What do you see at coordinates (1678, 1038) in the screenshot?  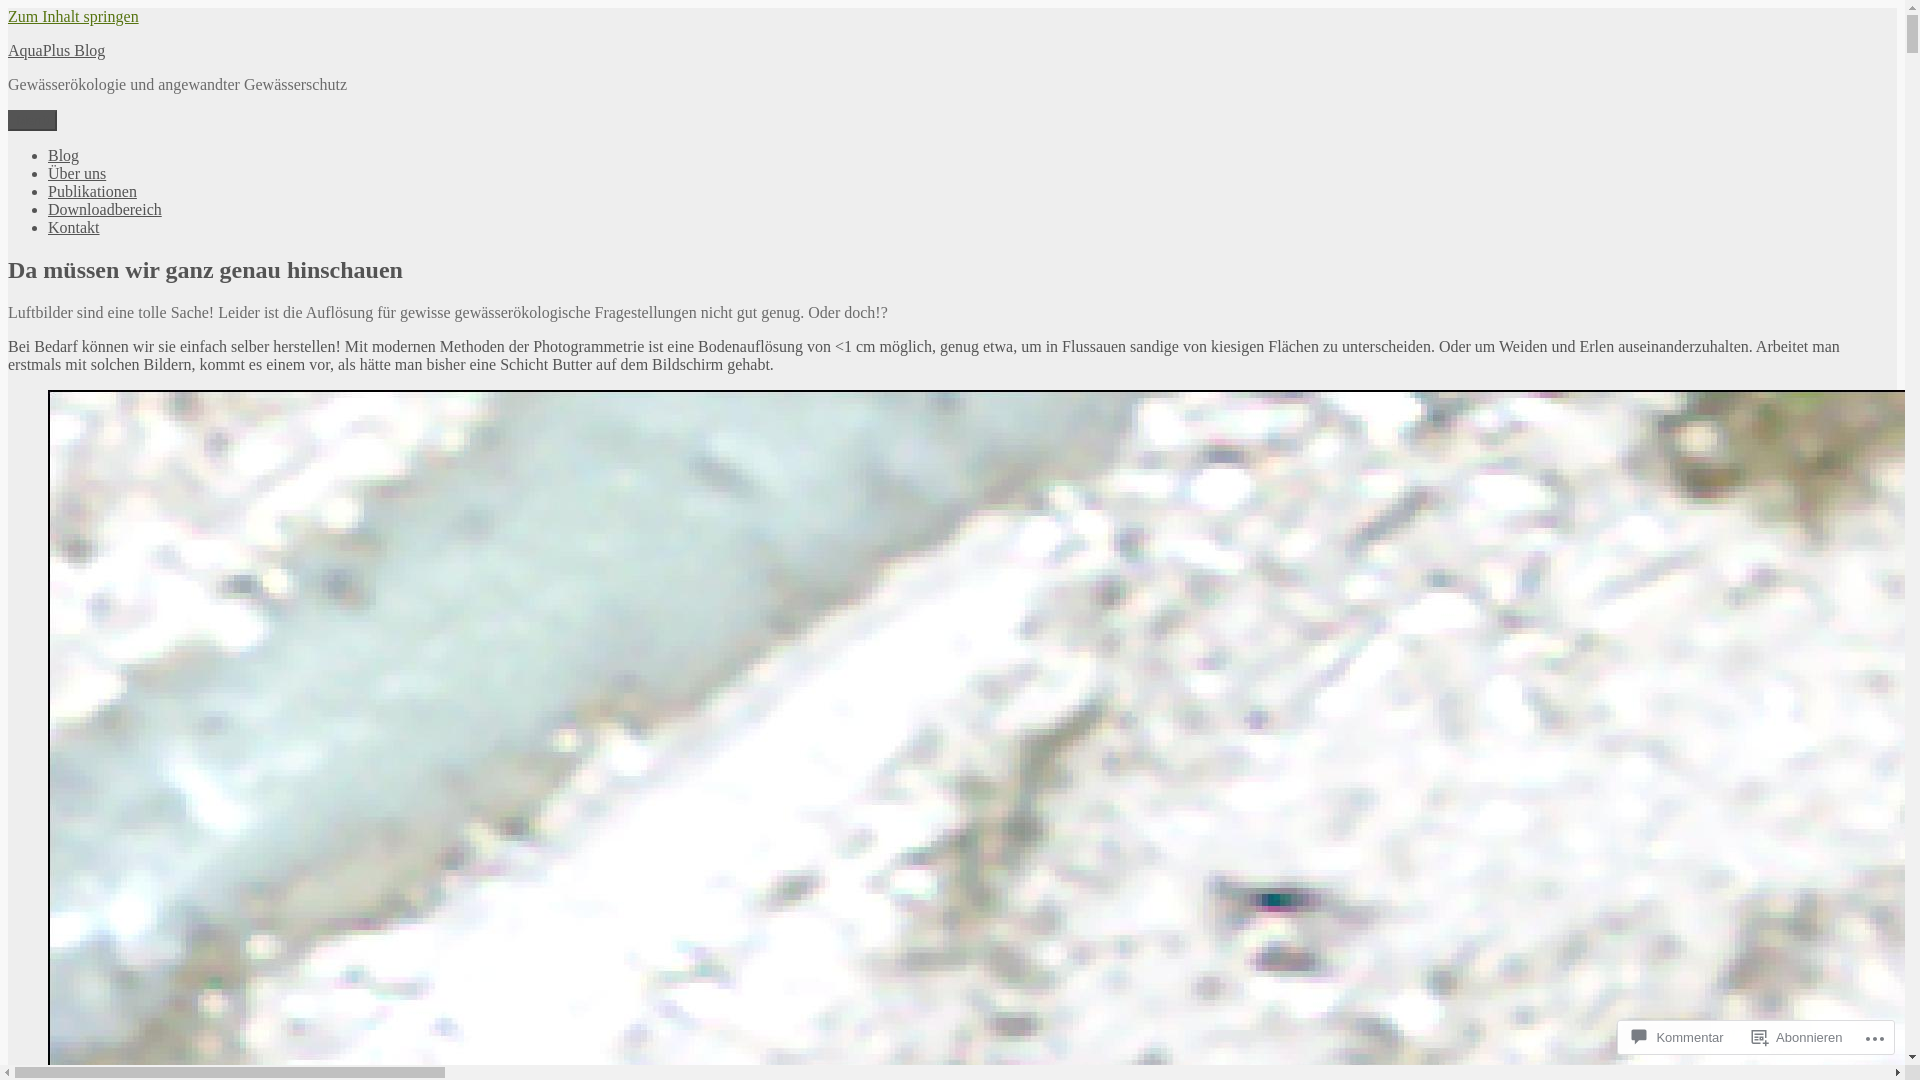 I see `Kommentar` at bounding box center [1678, 1038].